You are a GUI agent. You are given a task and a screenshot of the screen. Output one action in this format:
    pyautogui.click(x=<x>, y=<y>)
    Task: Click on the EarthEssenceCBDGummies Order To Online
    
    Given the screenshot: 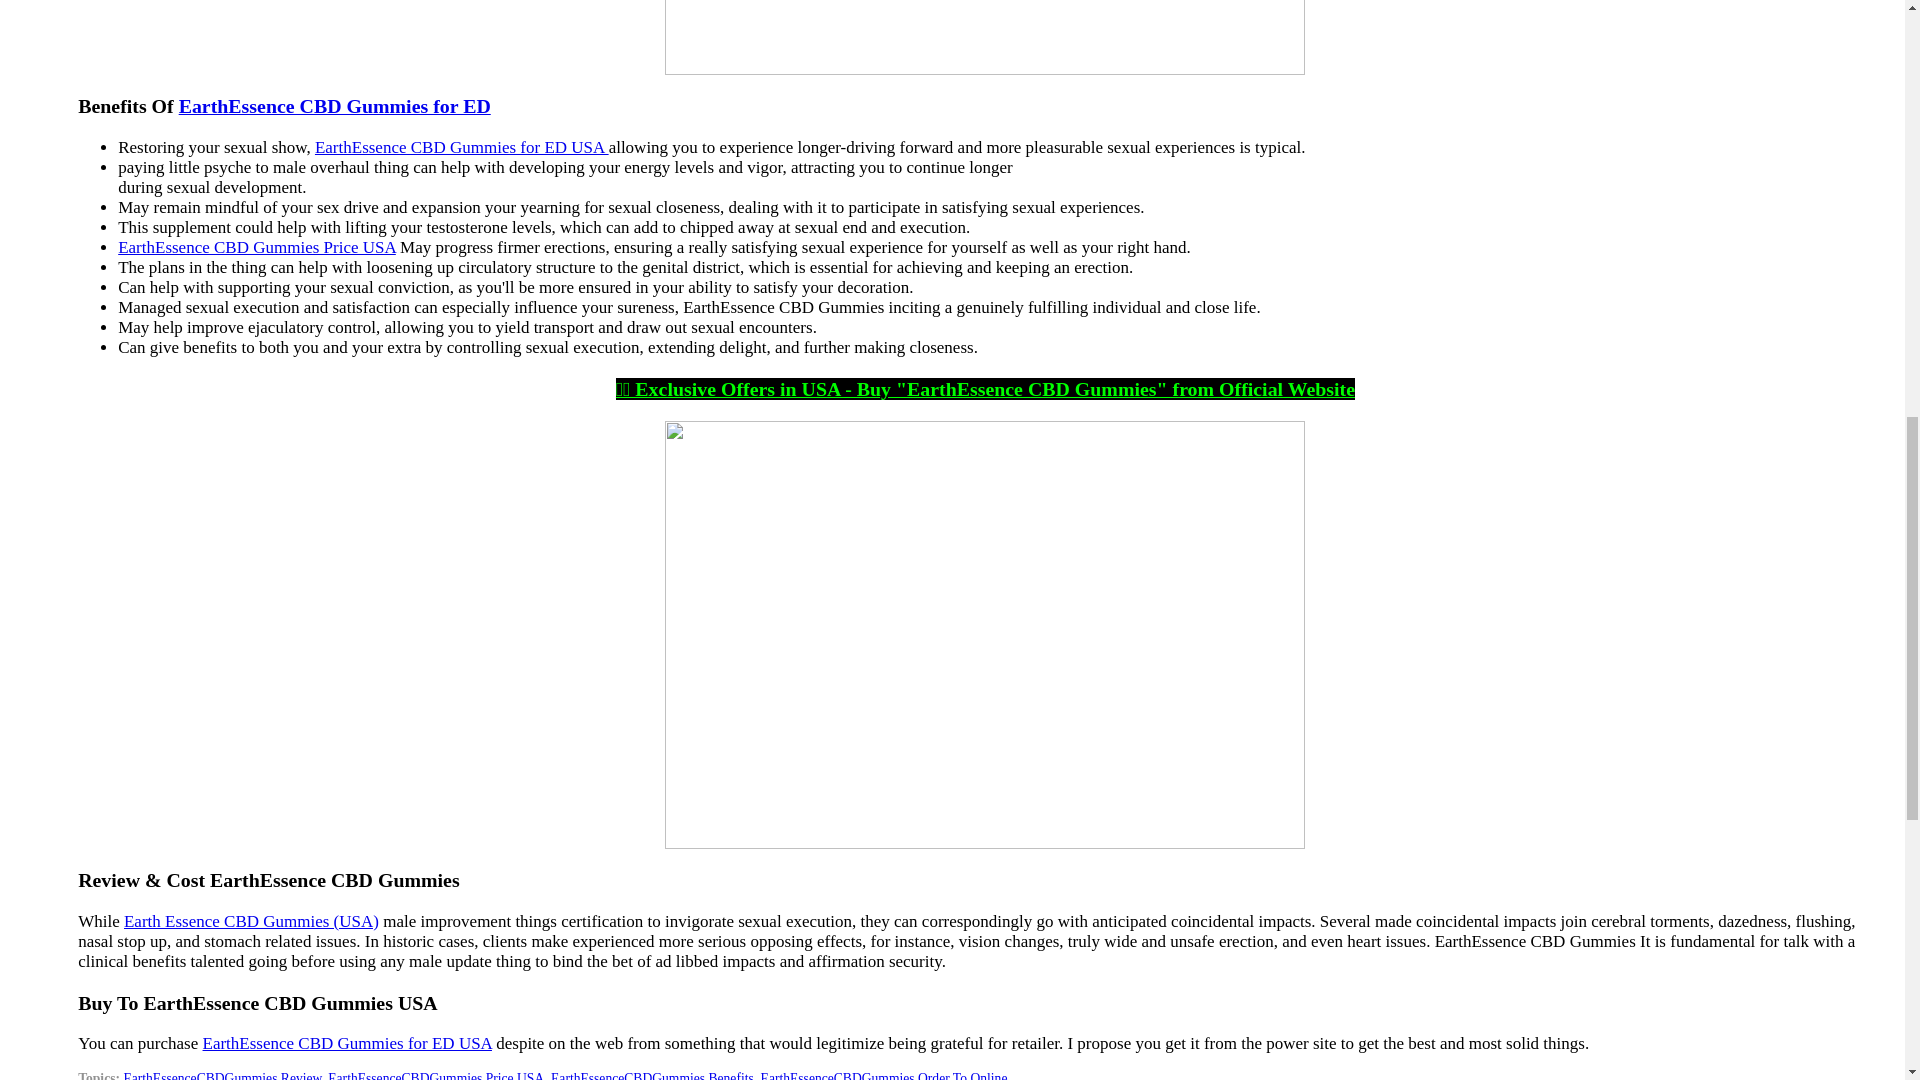 What is the action you would take?
    pyautogui.click(x=884, y=1076)
    